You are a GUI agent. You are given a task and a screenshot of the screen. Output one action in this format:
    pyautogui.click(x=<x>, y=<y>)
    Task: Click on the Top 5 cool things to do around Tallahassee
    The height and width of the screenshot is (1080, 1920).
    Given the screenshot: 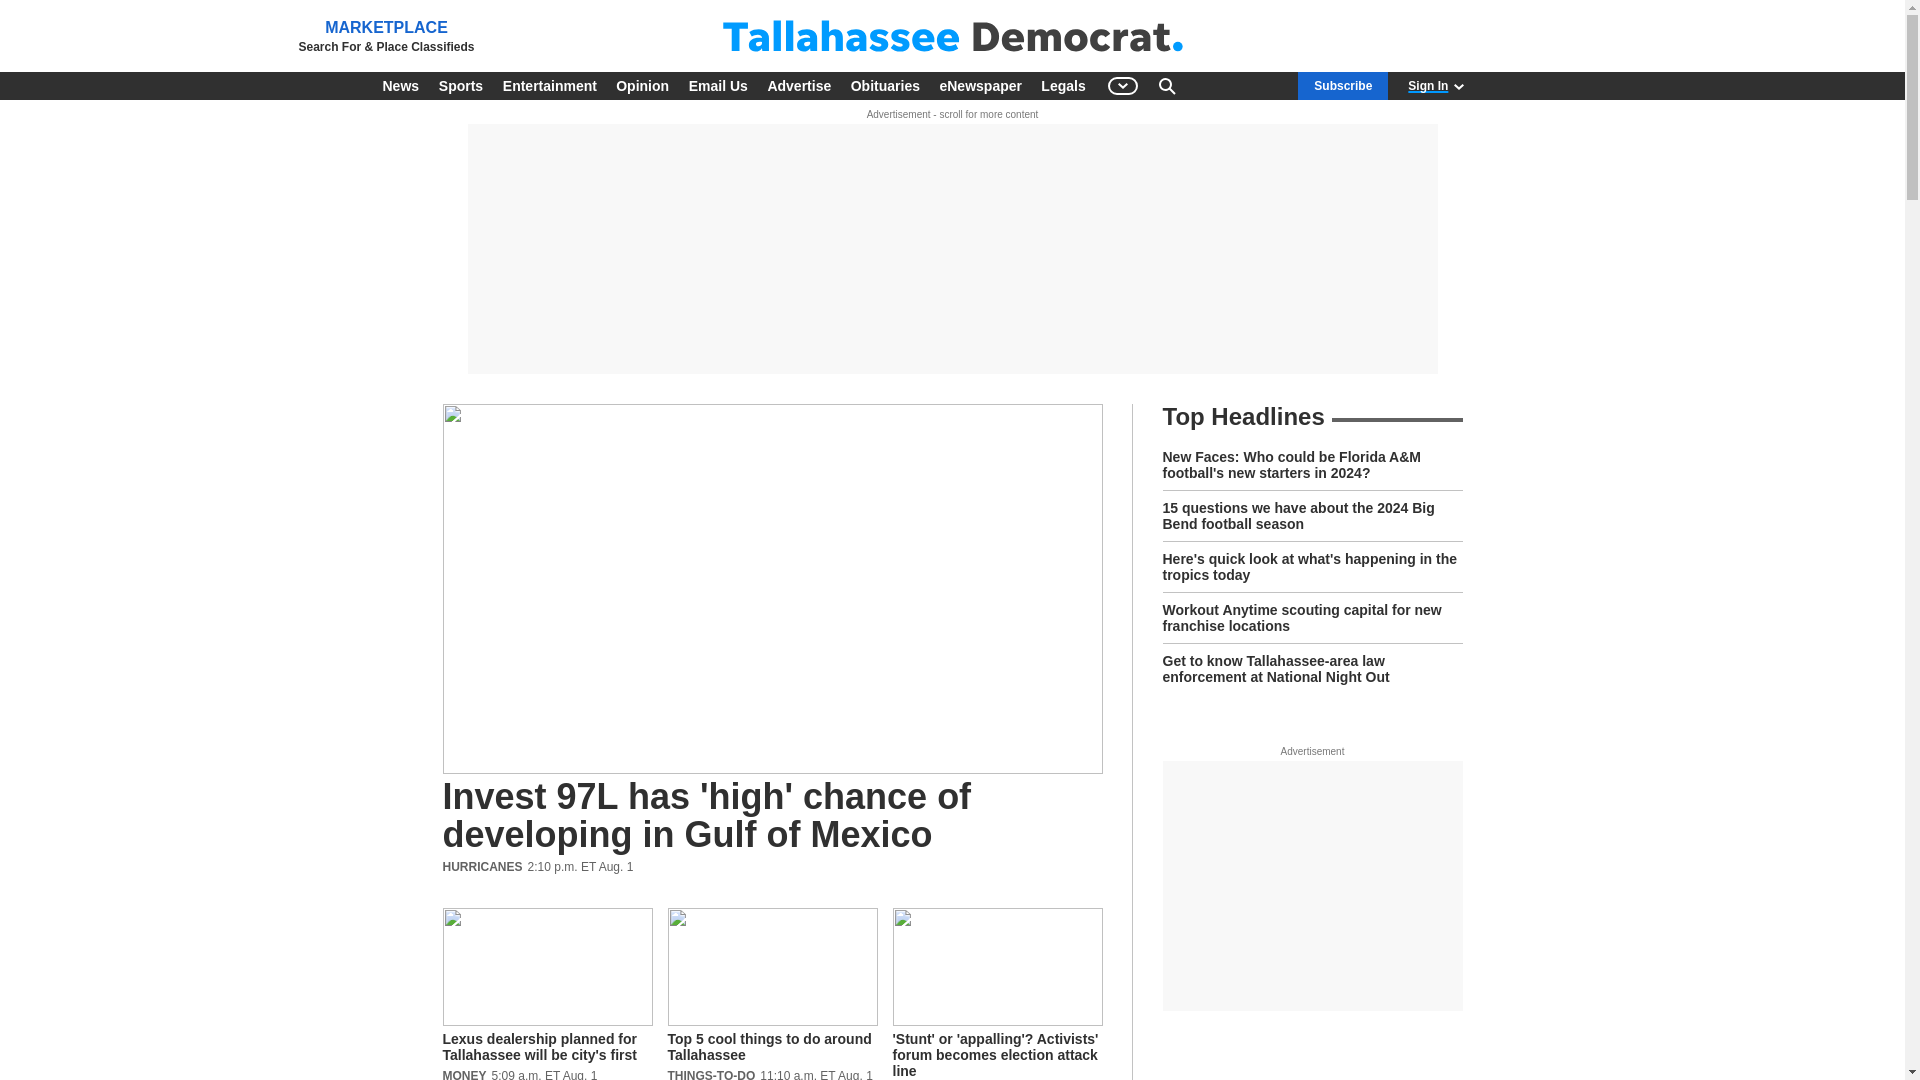 What is the action you would take?
    pyautogui.click(x=772, y=994)
    